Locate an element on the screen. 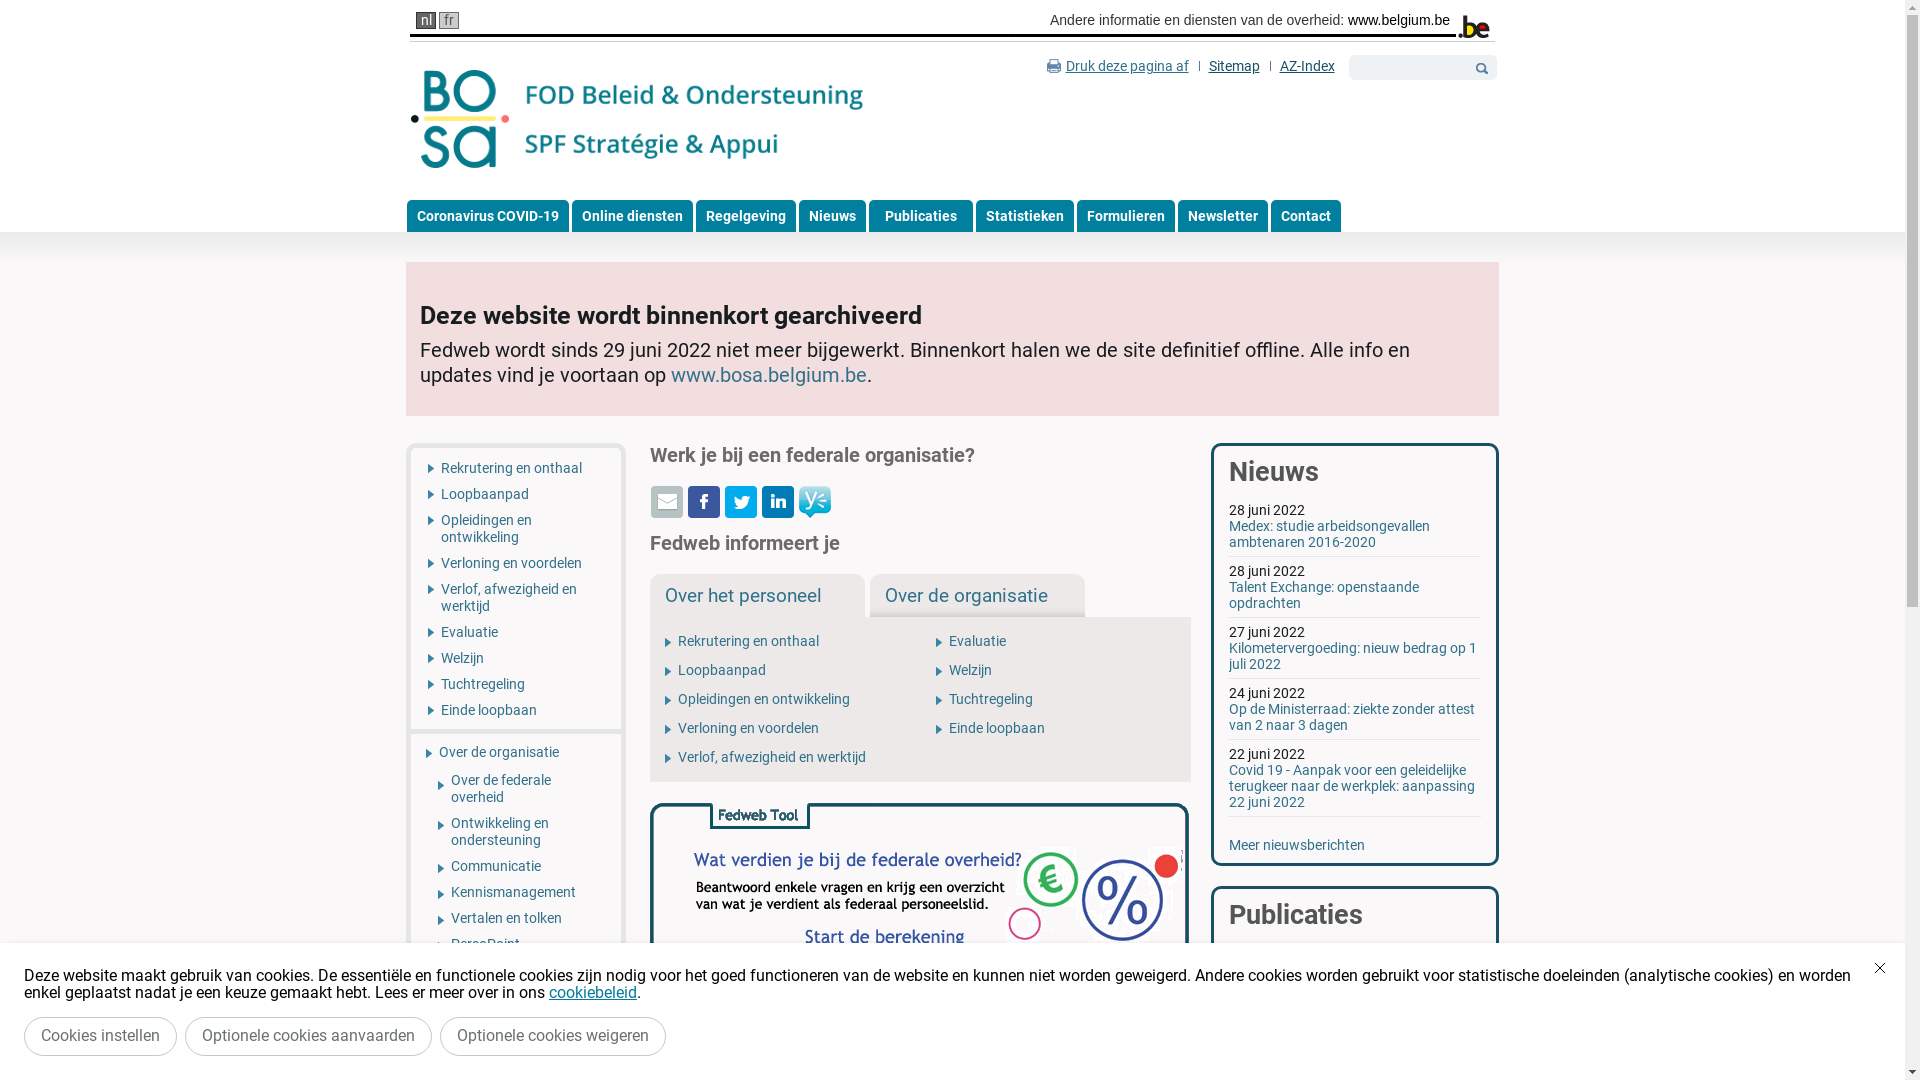 The height and width of the screenshot is (1080, 1920). Communicatie is located at coordinates (516, 866).